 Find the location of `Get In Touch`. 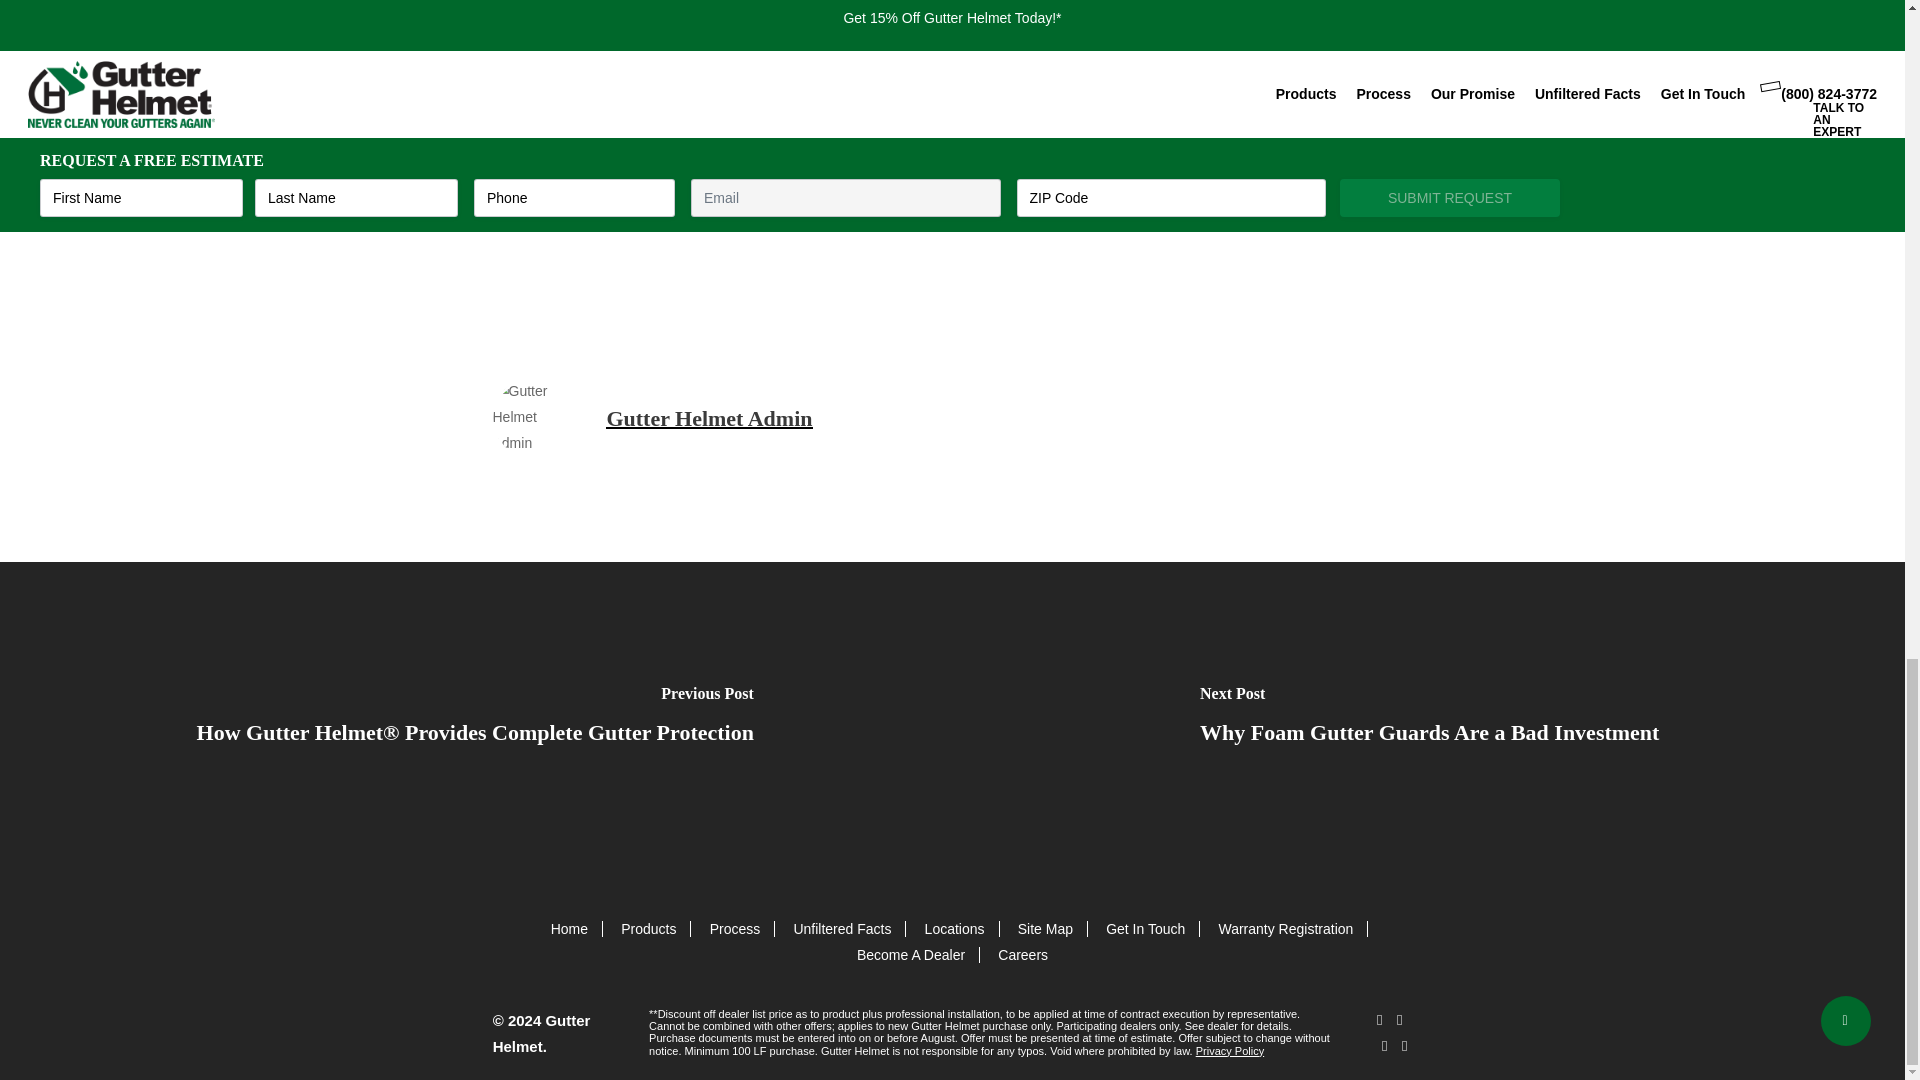

Get In Touch is located at coordinates (1144, 929).